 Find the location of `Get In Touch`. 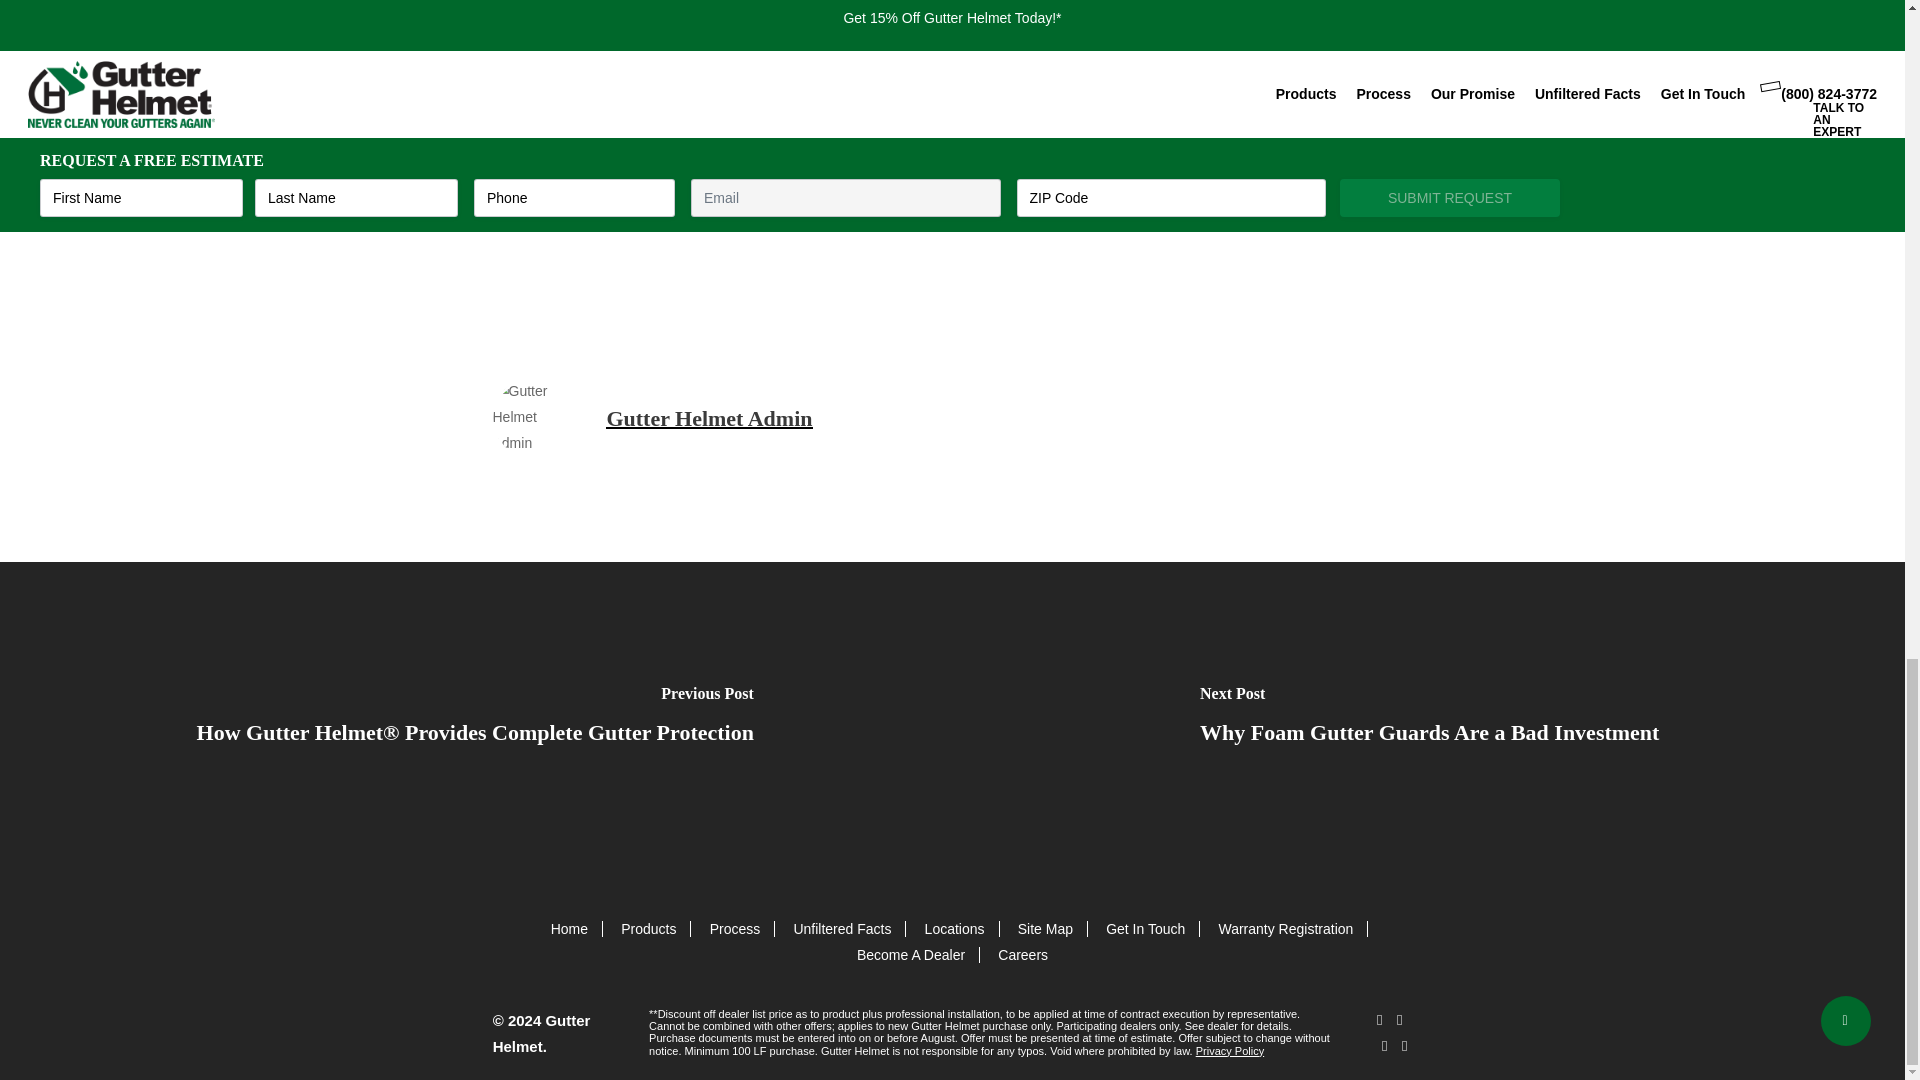

Get In Touch is located at coordinates (1144, 929).